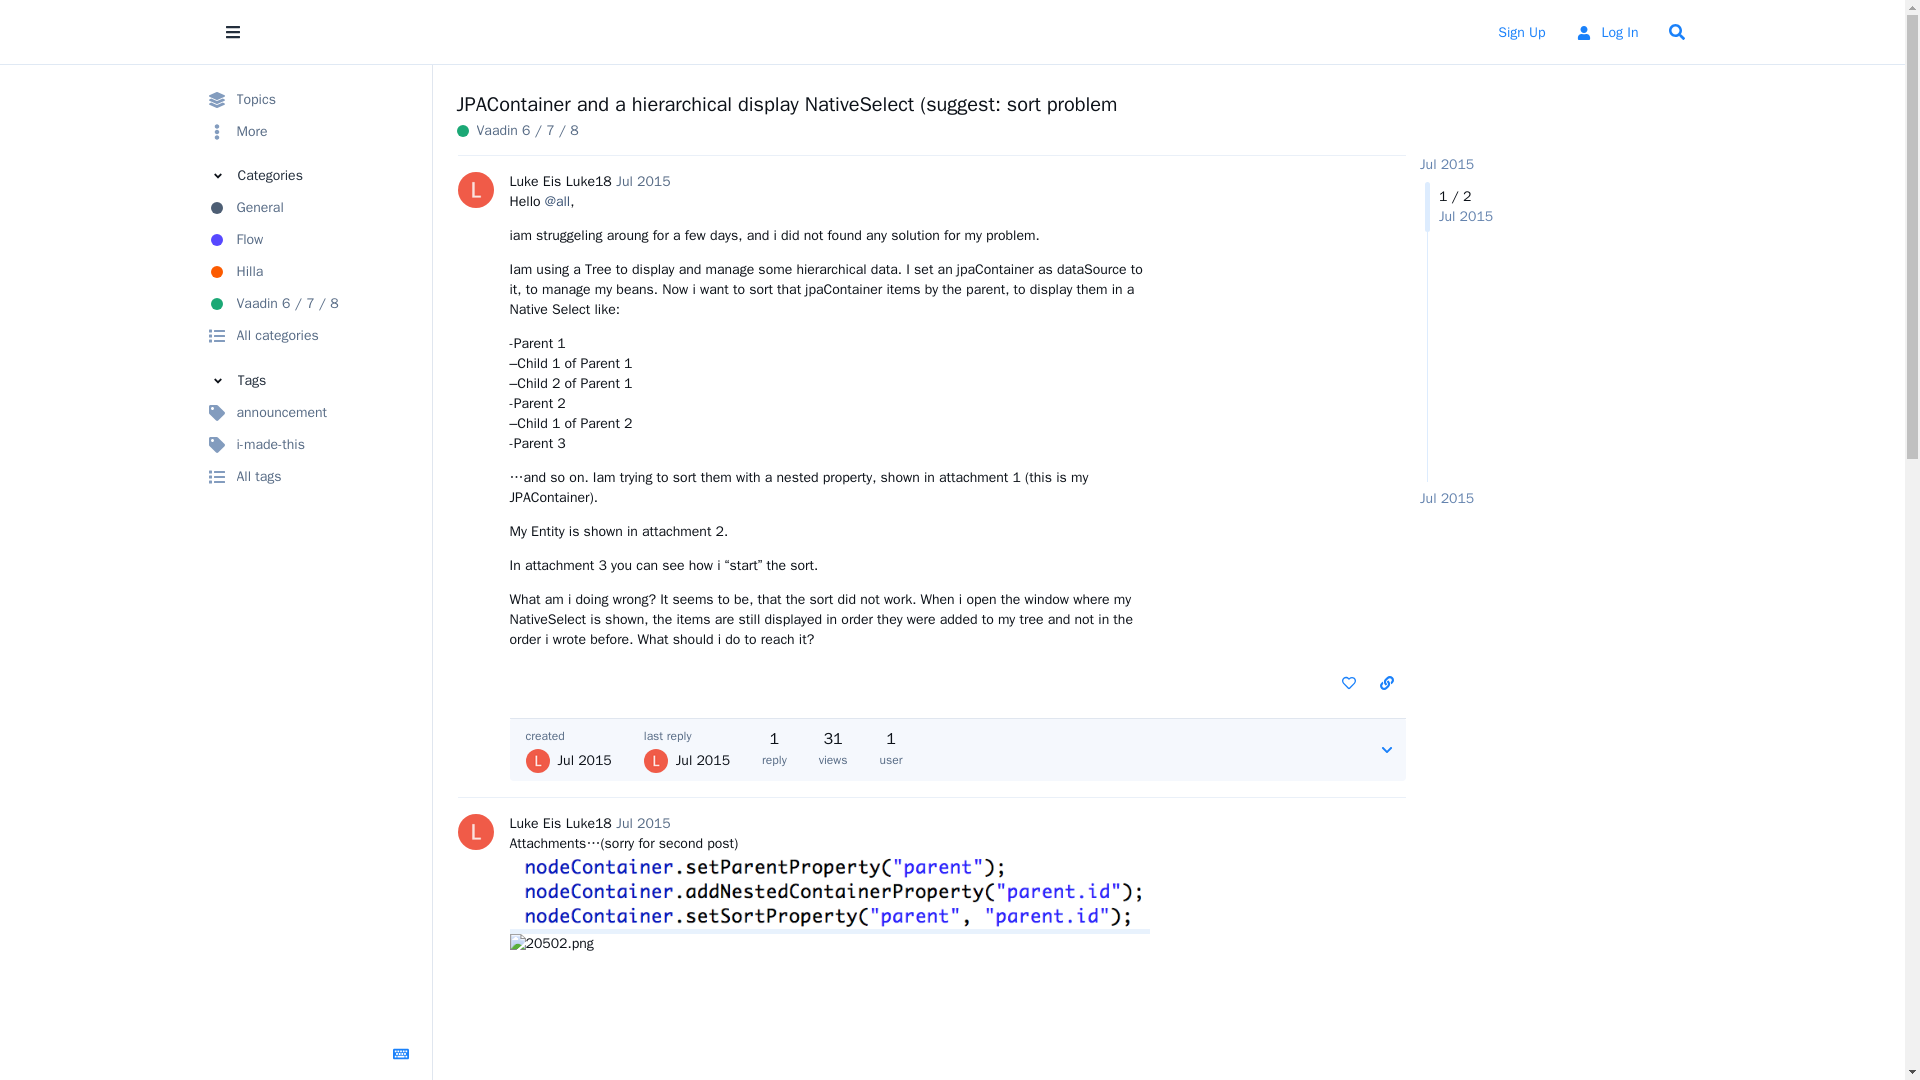 This screenshot has width=1920, height=1080. Describe the element at coordinates (310, 239) in the screenshot. I see `Vaadin Flow is our full-stack framework for Java developers.` at that location.